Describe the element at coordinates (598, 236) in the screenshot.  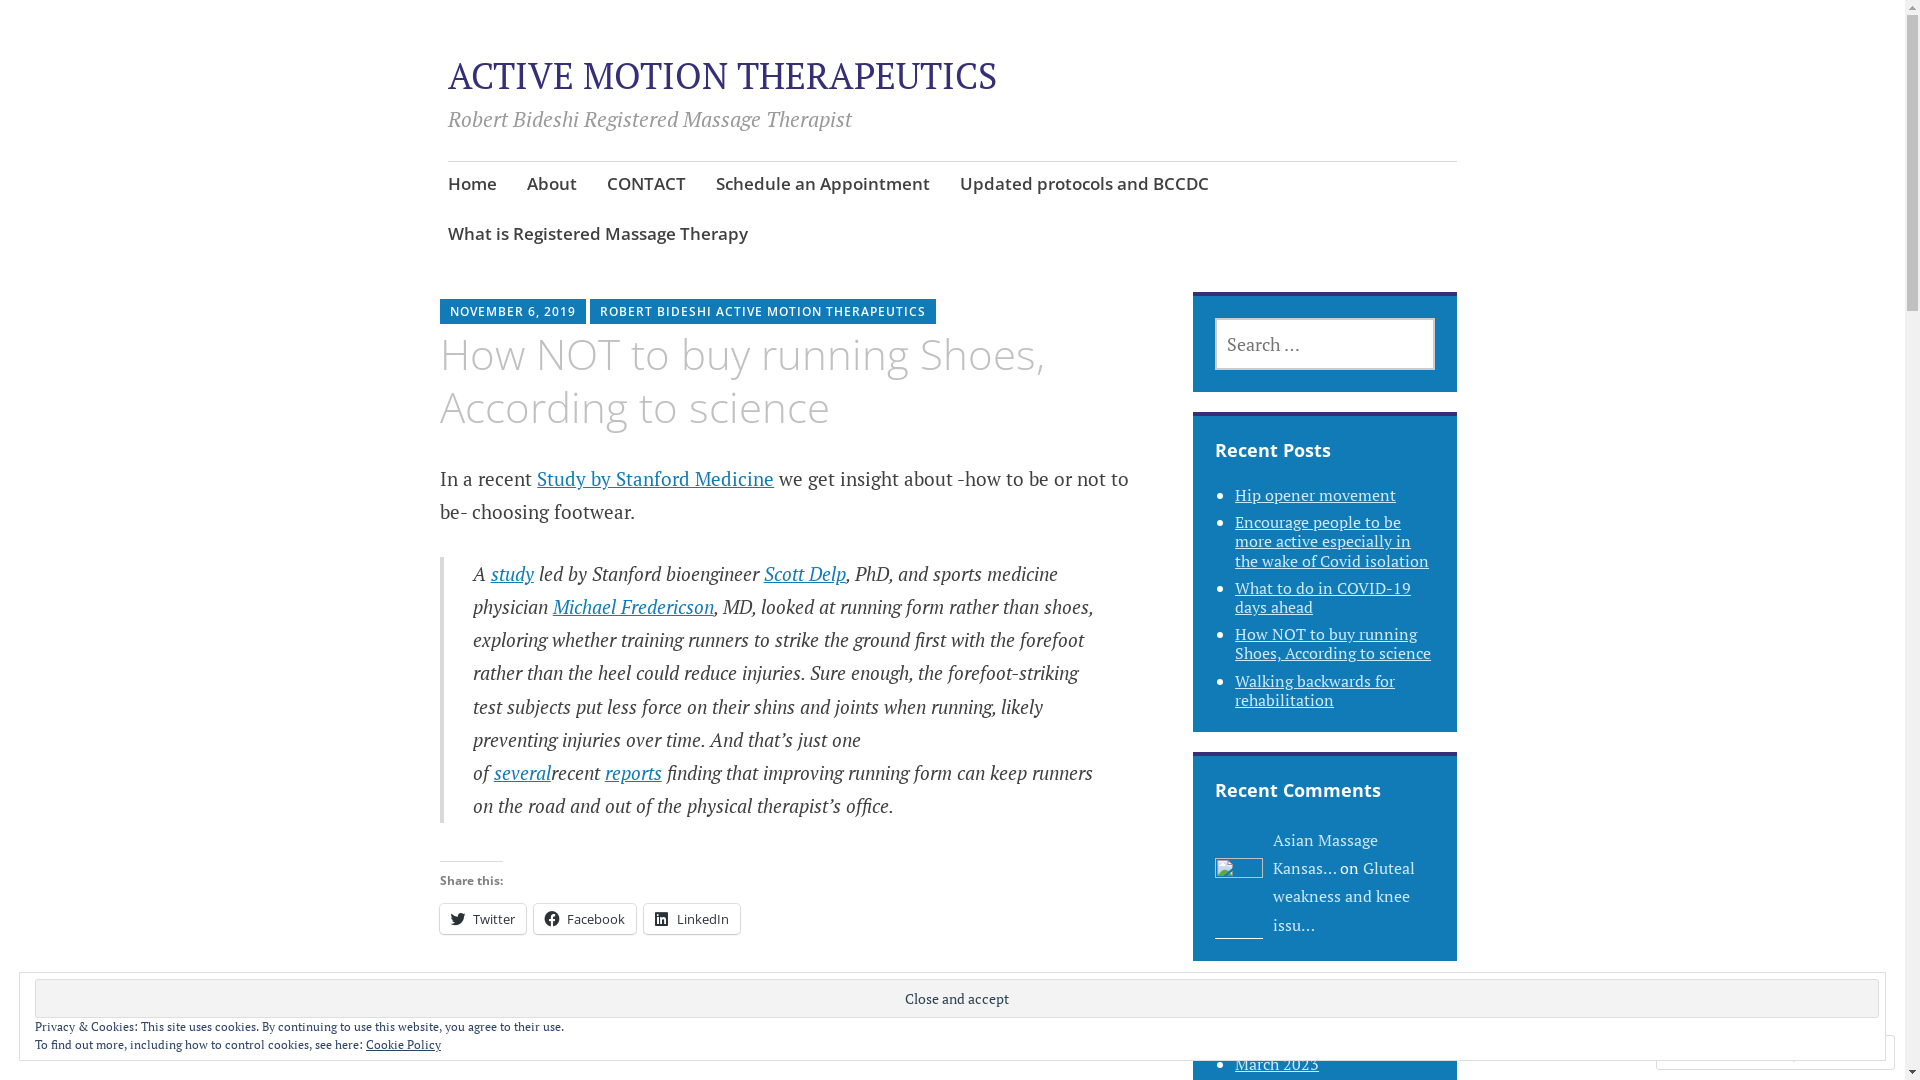
I see `What is Registered Massage Therapy` at that location.